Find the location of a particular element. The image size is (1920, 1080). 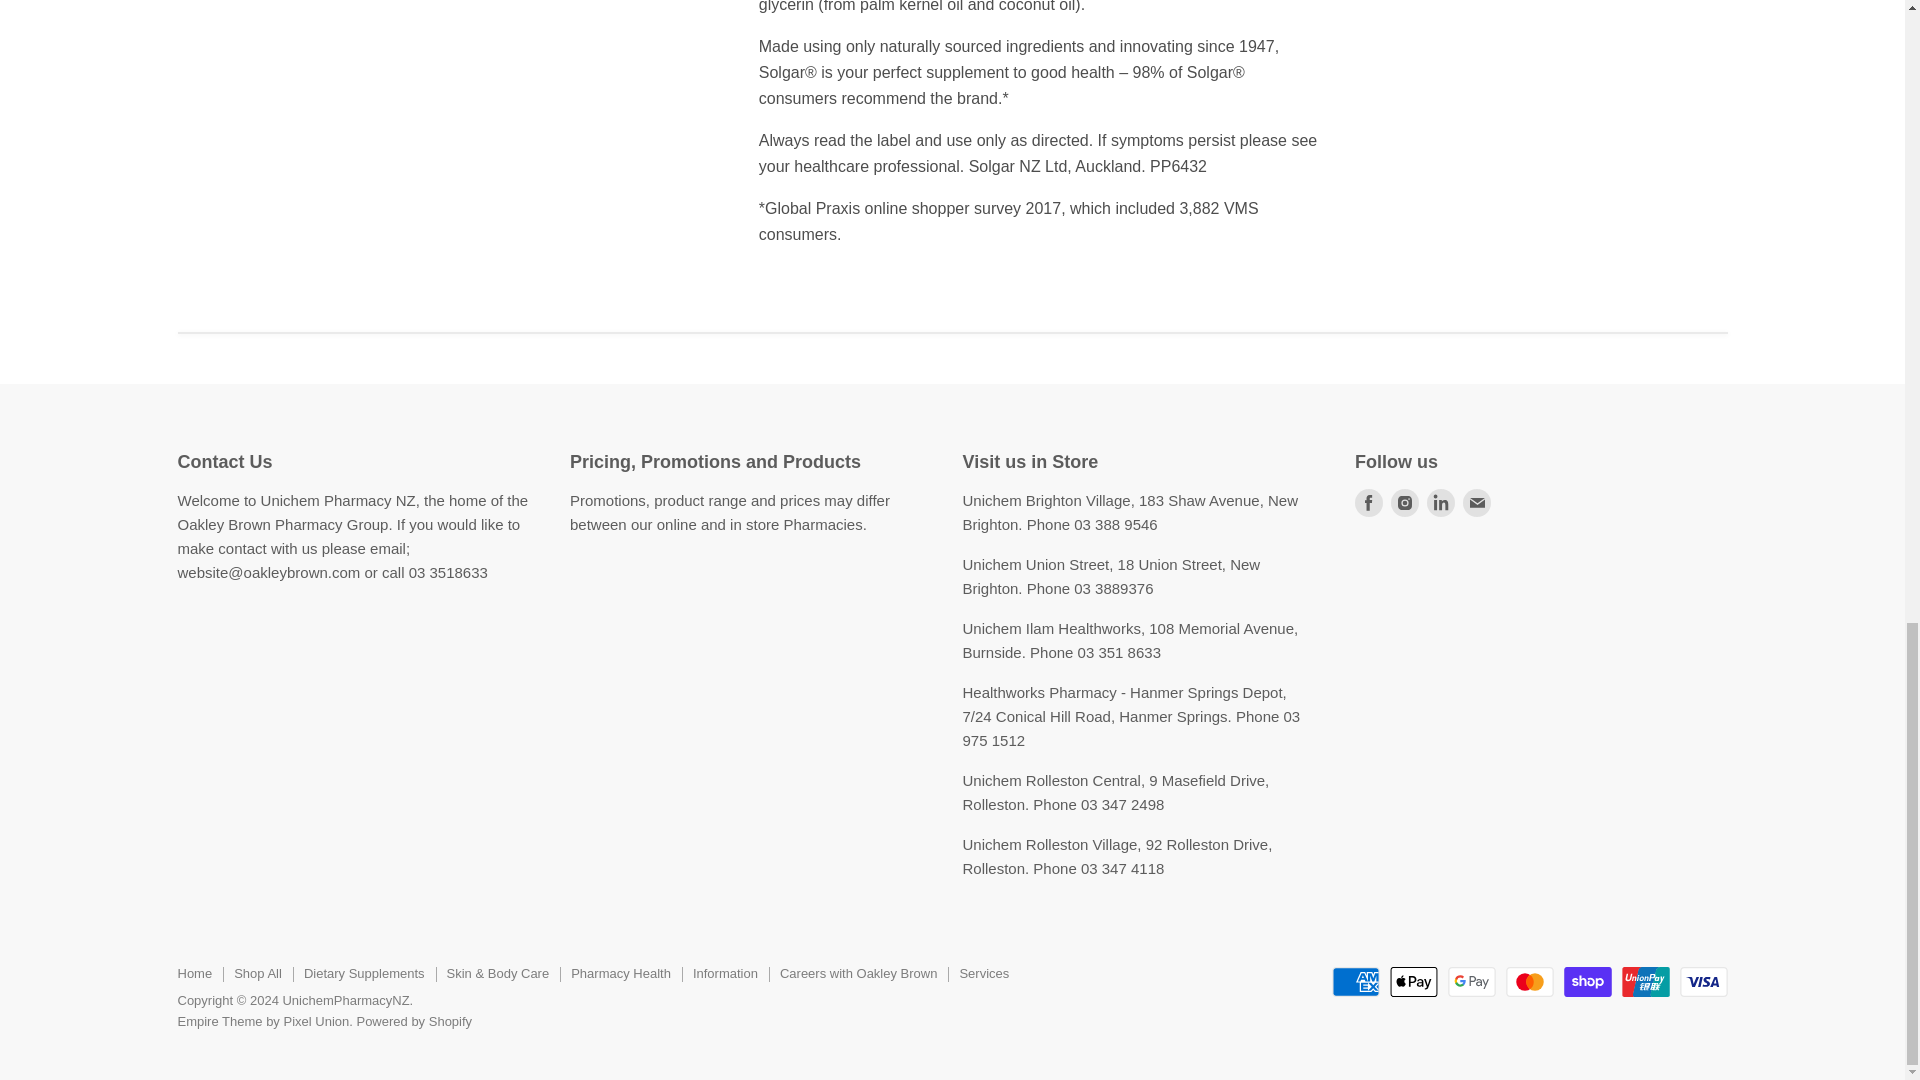

E-mail is located at coordinates (1477, 502).